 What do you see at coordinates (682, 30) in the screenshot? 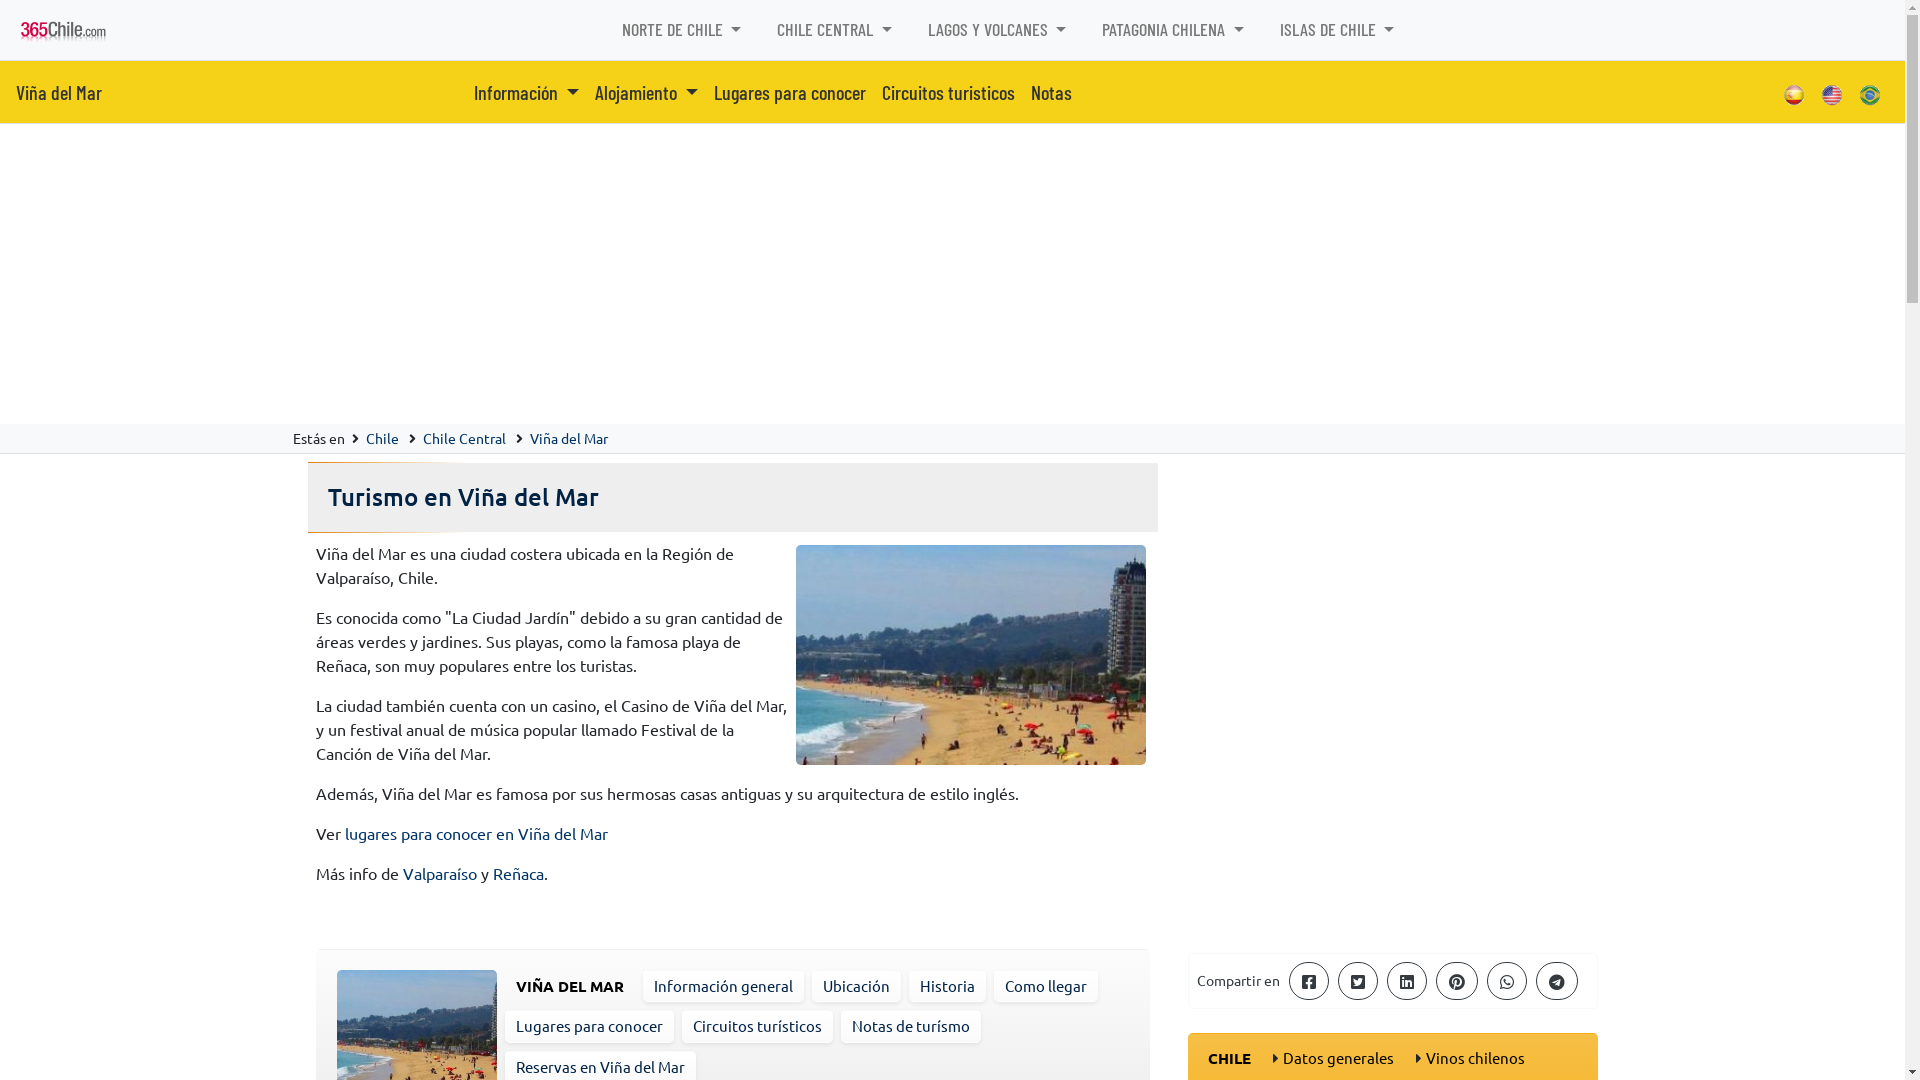
I see `NORTE DE CHILE` at bounding box center [682, 30].